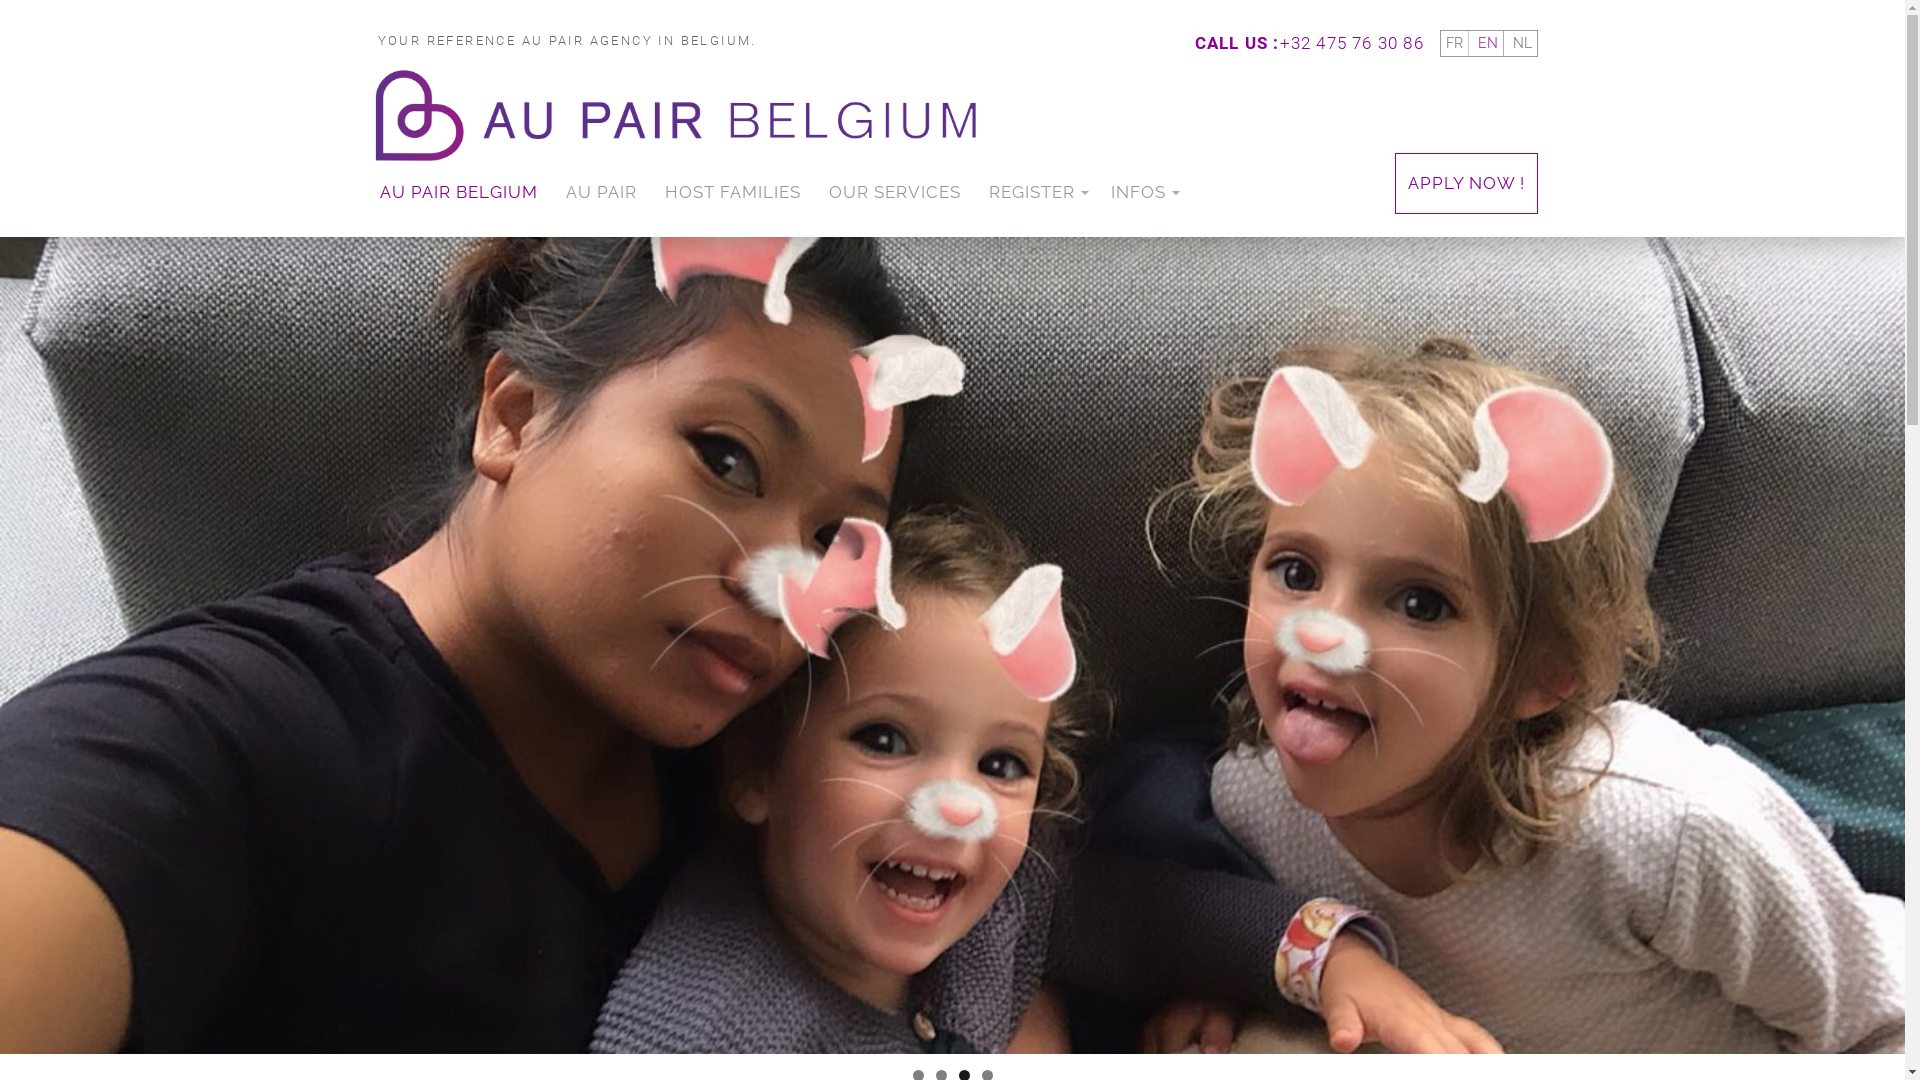 The width and height of the screenshot is (1920, 1080). What do you see at coordinates (1466, 184) in the screenshot?
I see `APPLY NOW !` at bounding box center [1466, 184].